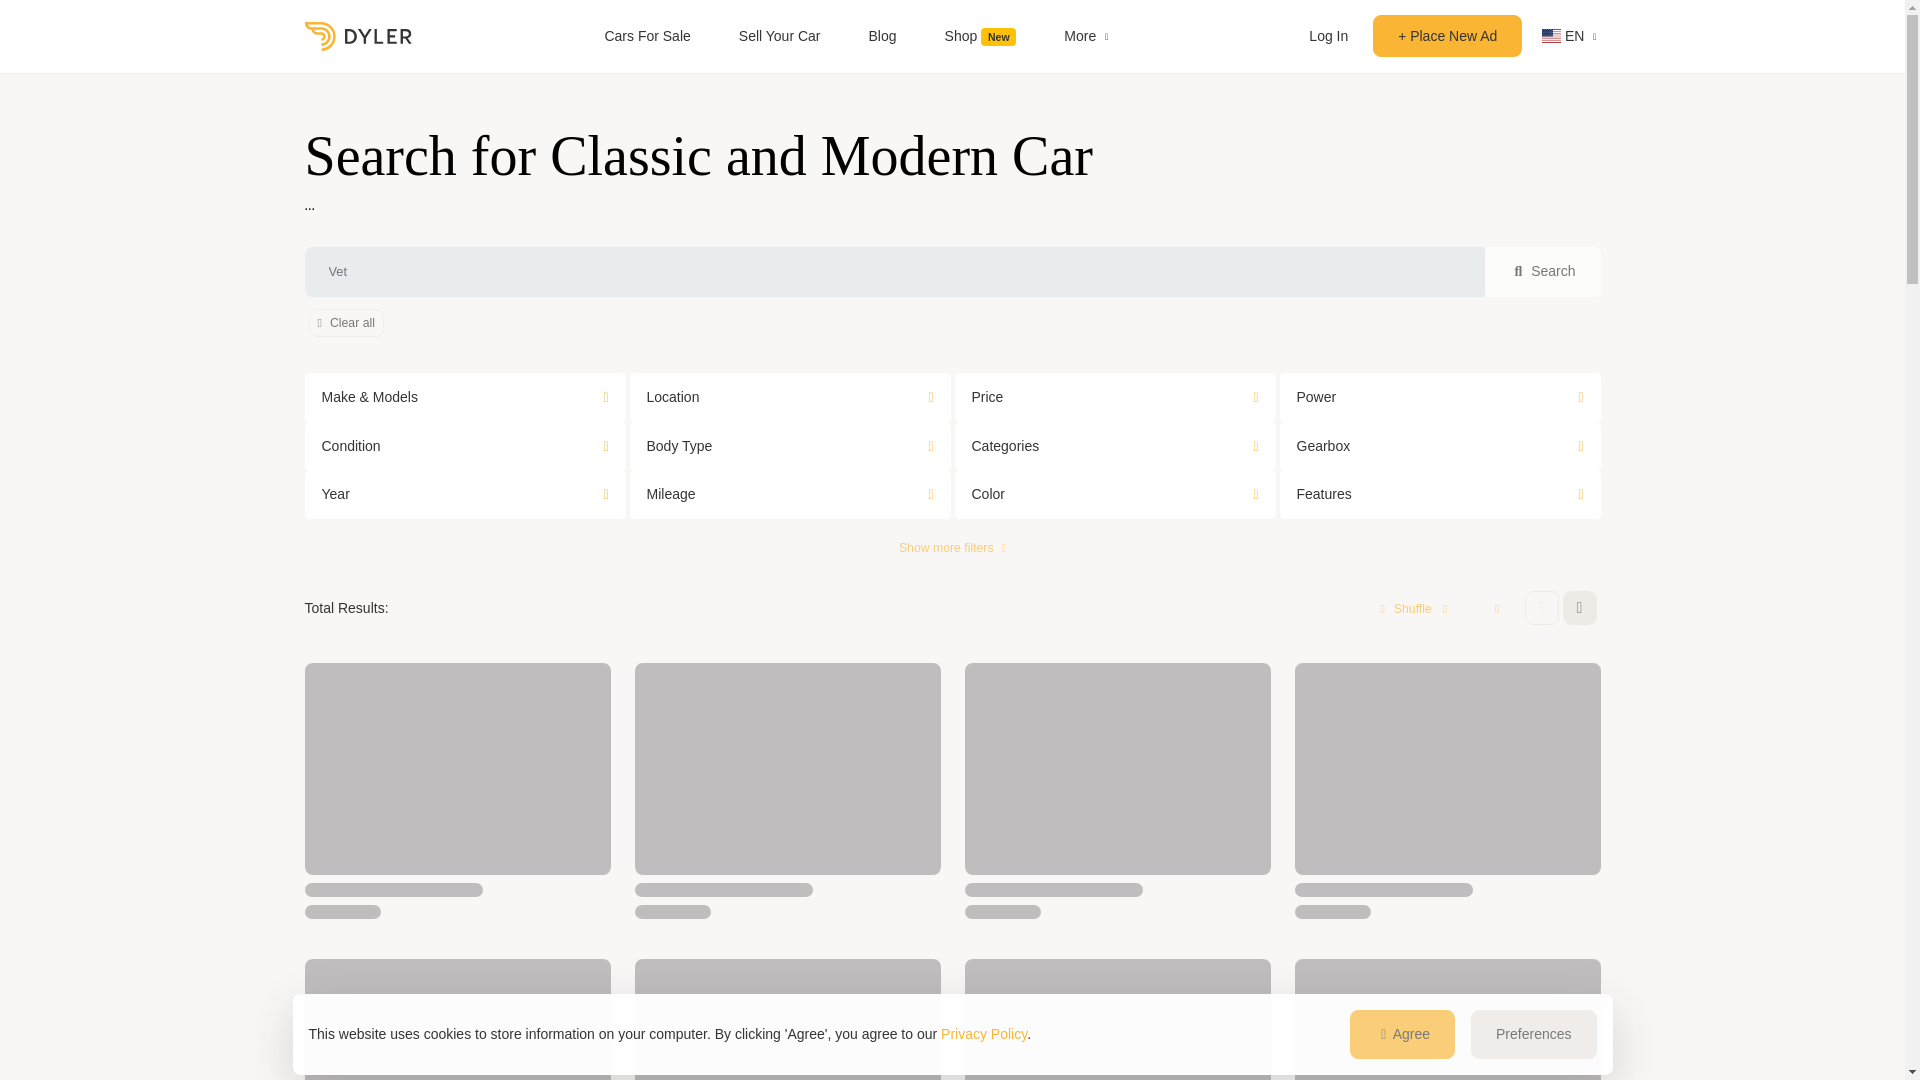 The width and height of the screenshot is (1920, 1080). What do you see at coordinates (464, 494) in the screenshot?
I see `Year` at bounding box center [464, 494].